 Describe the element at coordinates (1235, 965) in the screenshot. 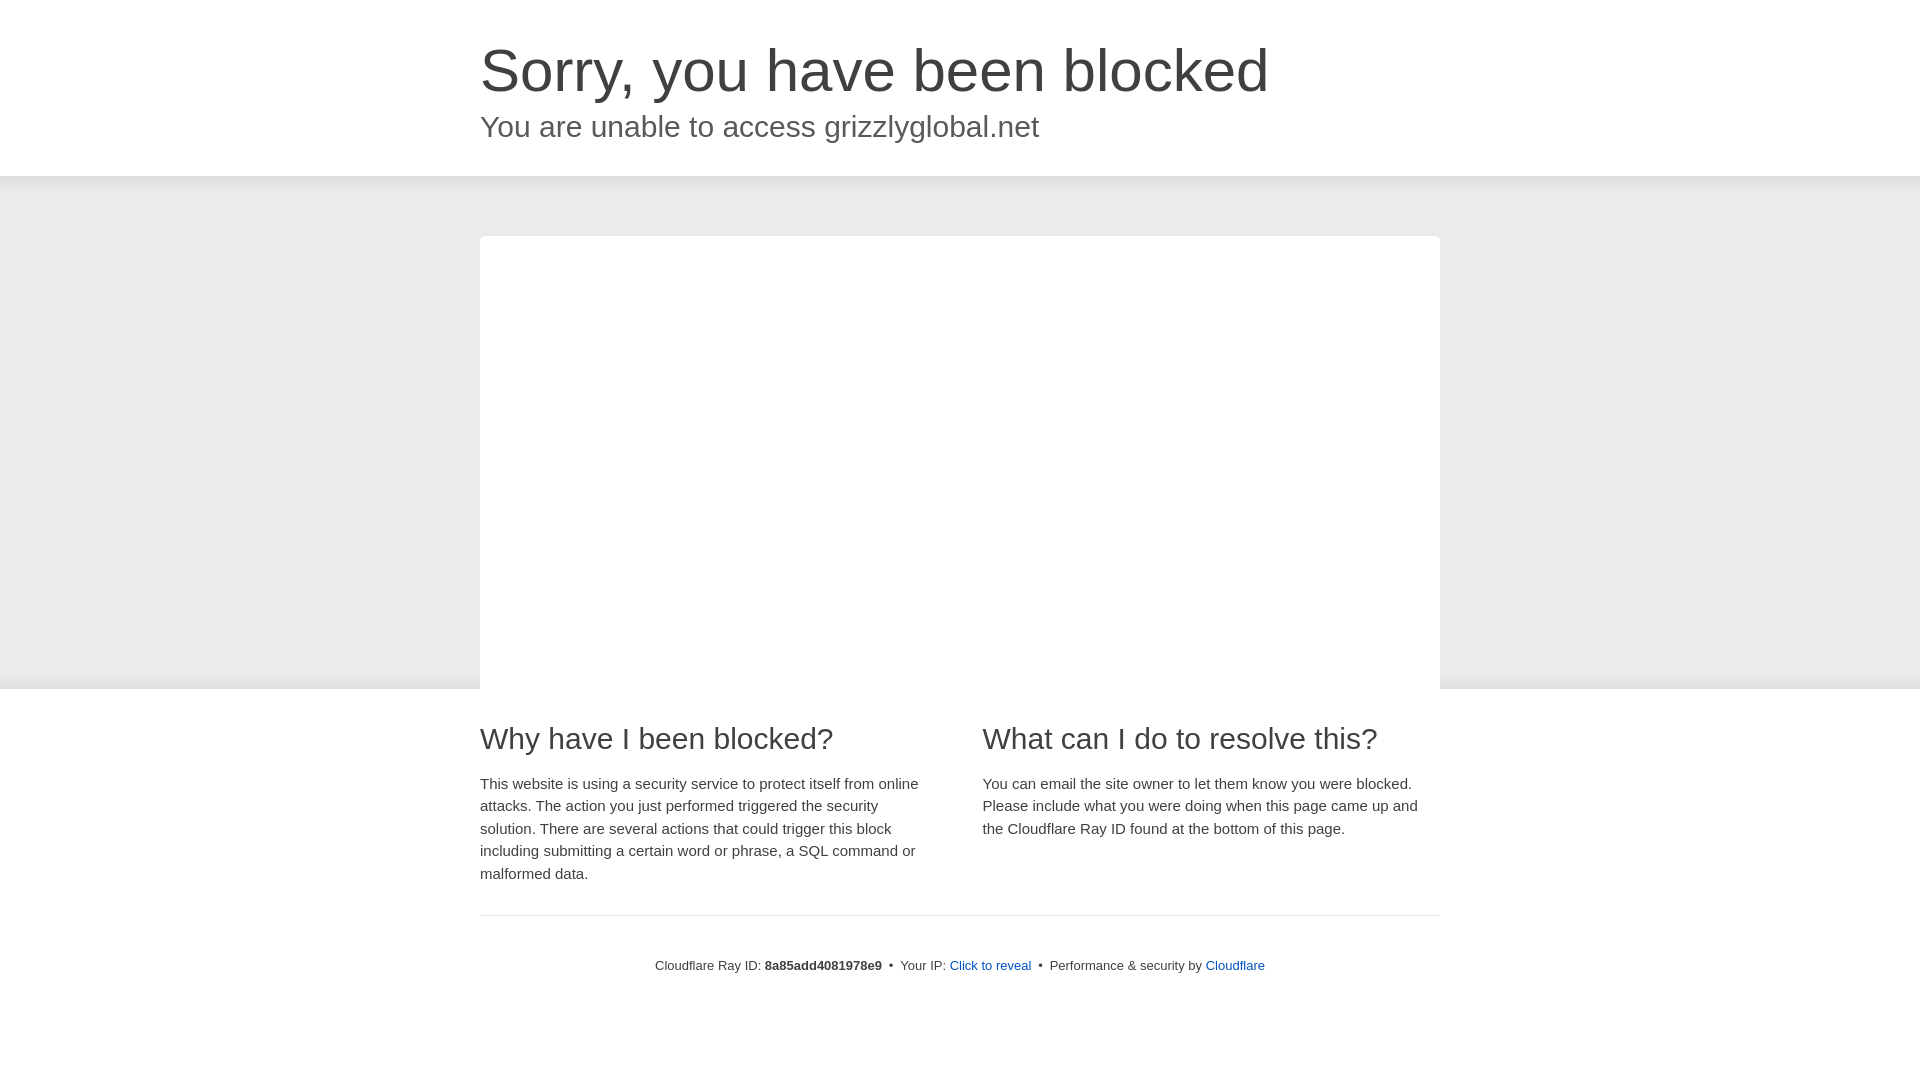

I see `Cloudflare` at that location.